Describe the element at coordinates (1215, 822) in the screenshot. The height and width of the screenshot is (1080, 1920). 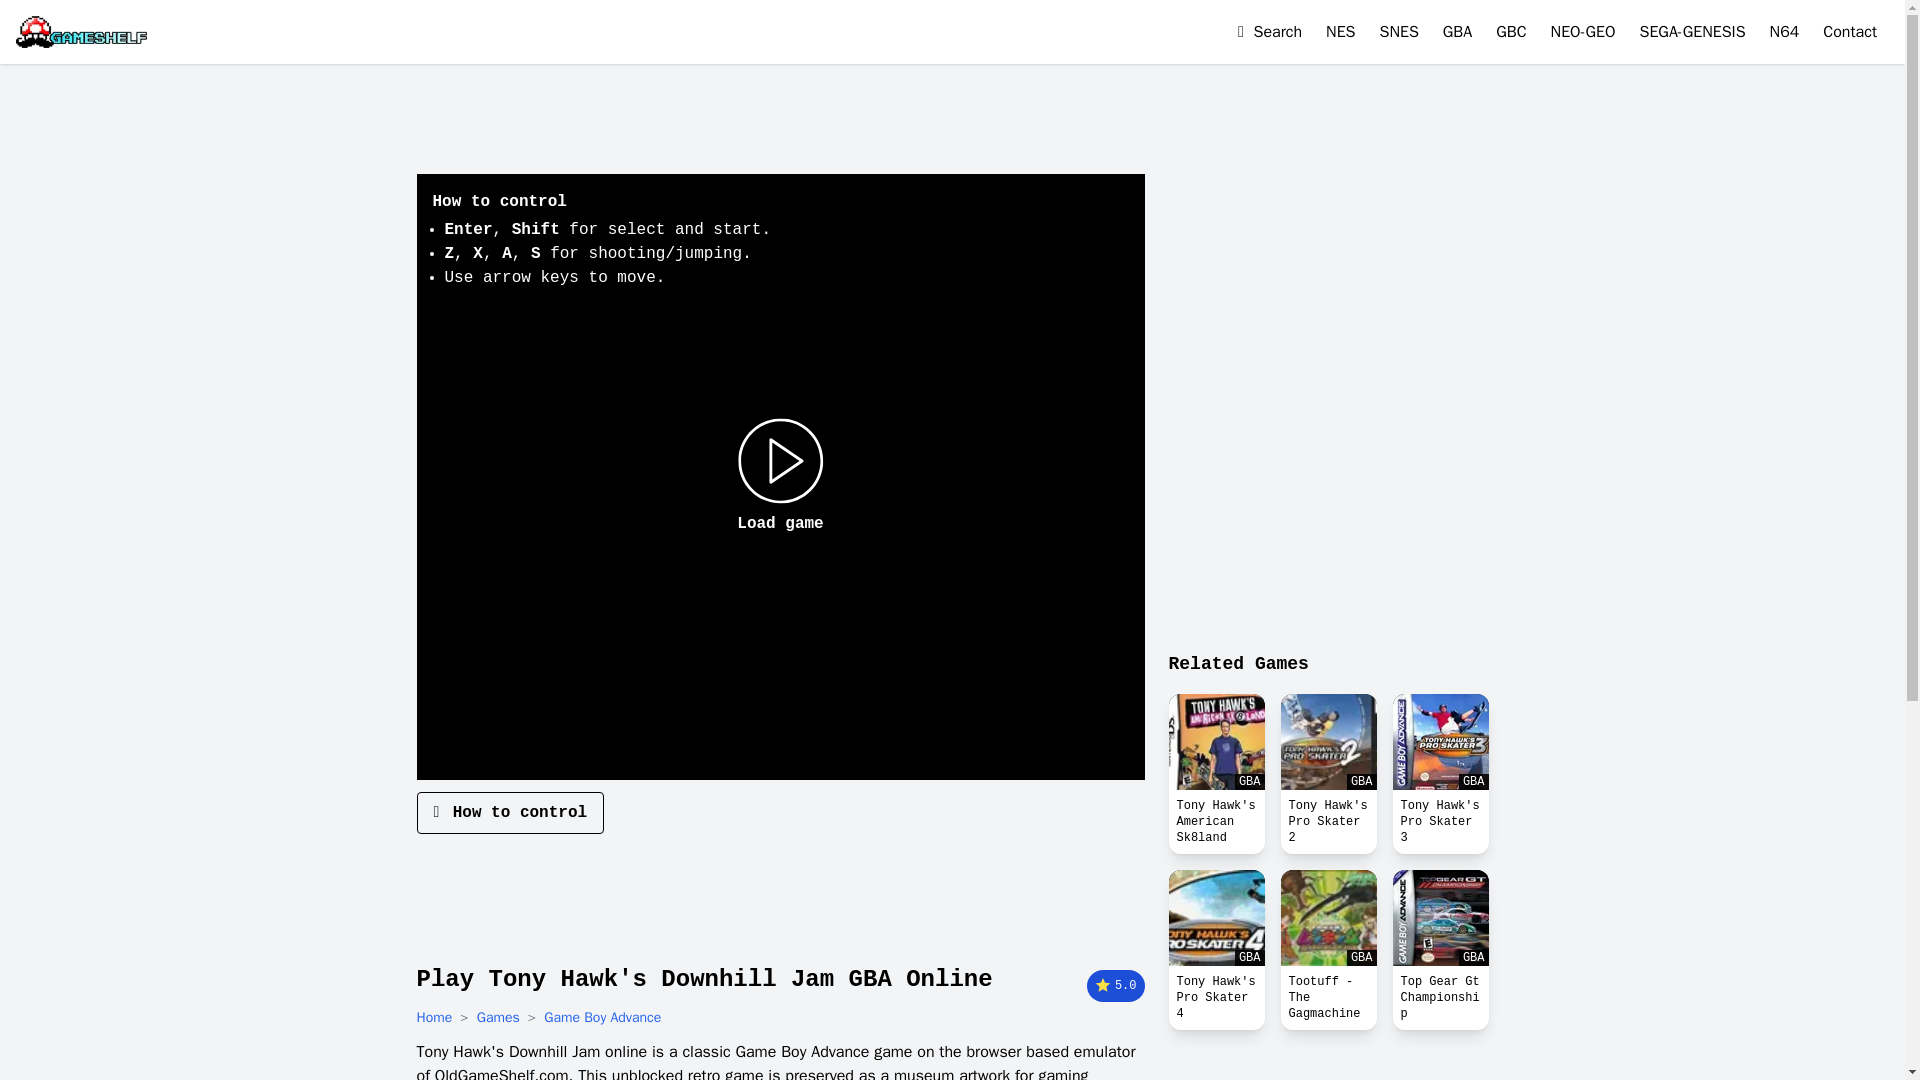
I see `Tony Hawk's American Sk8land` at that location.